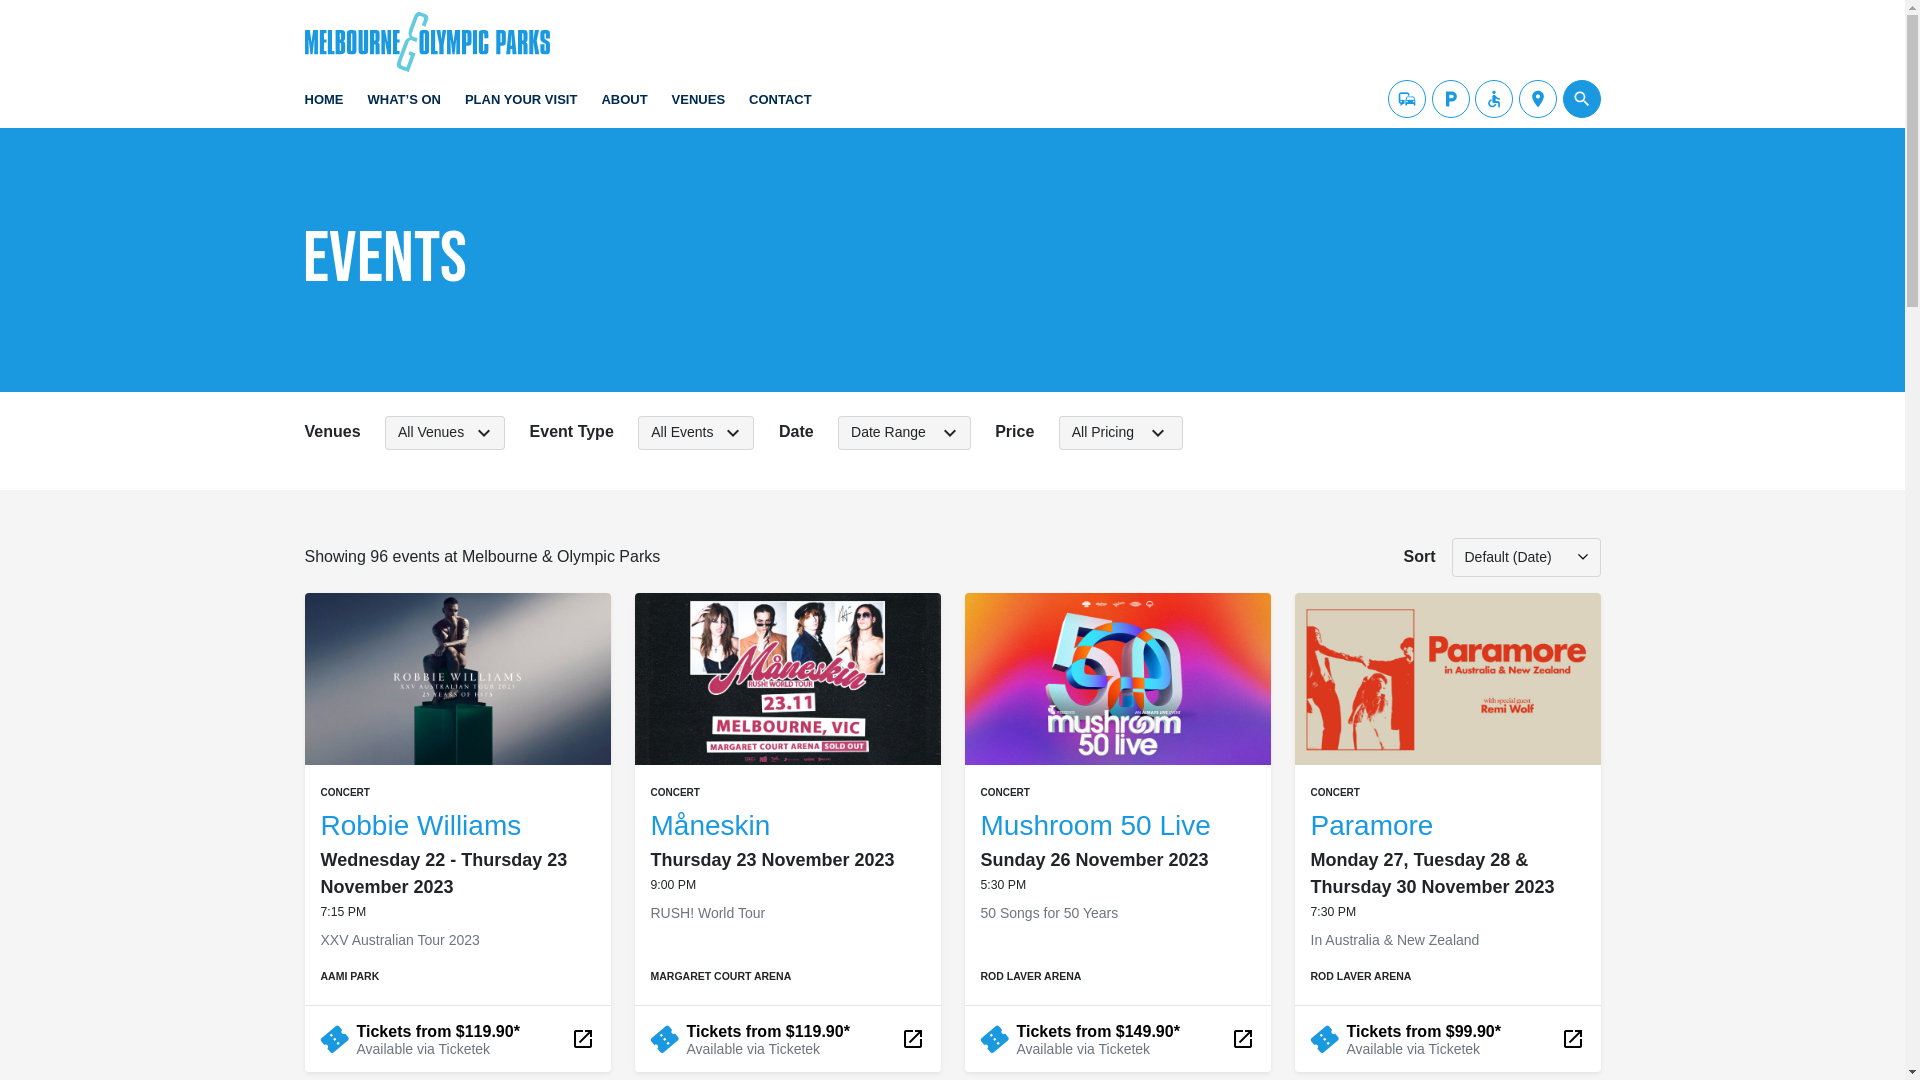  Describe the element at coordinates (324, 104) in the screenshot. I see `HOME` at that location.